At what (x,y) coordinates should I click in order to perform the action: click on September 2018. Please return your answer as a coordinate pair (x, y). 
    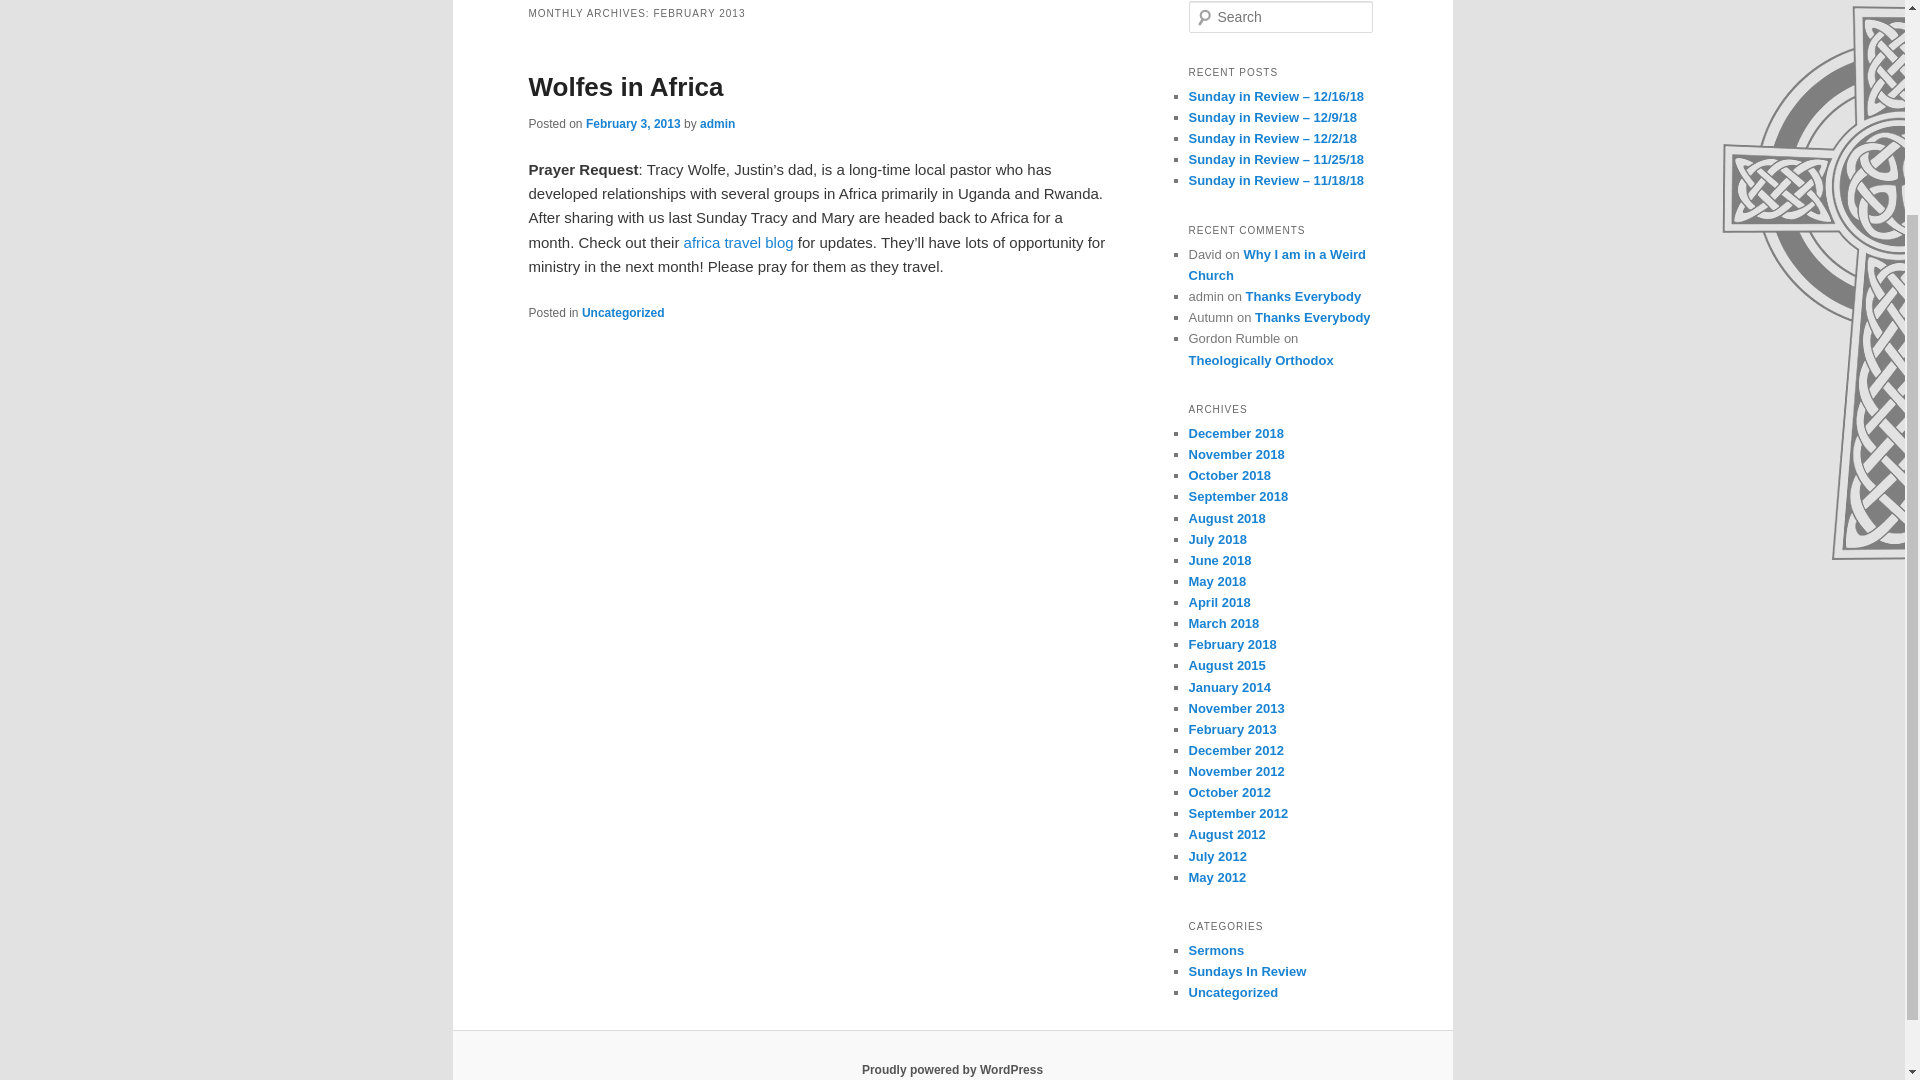
    Looking at the image, I should click on (1238, 496).